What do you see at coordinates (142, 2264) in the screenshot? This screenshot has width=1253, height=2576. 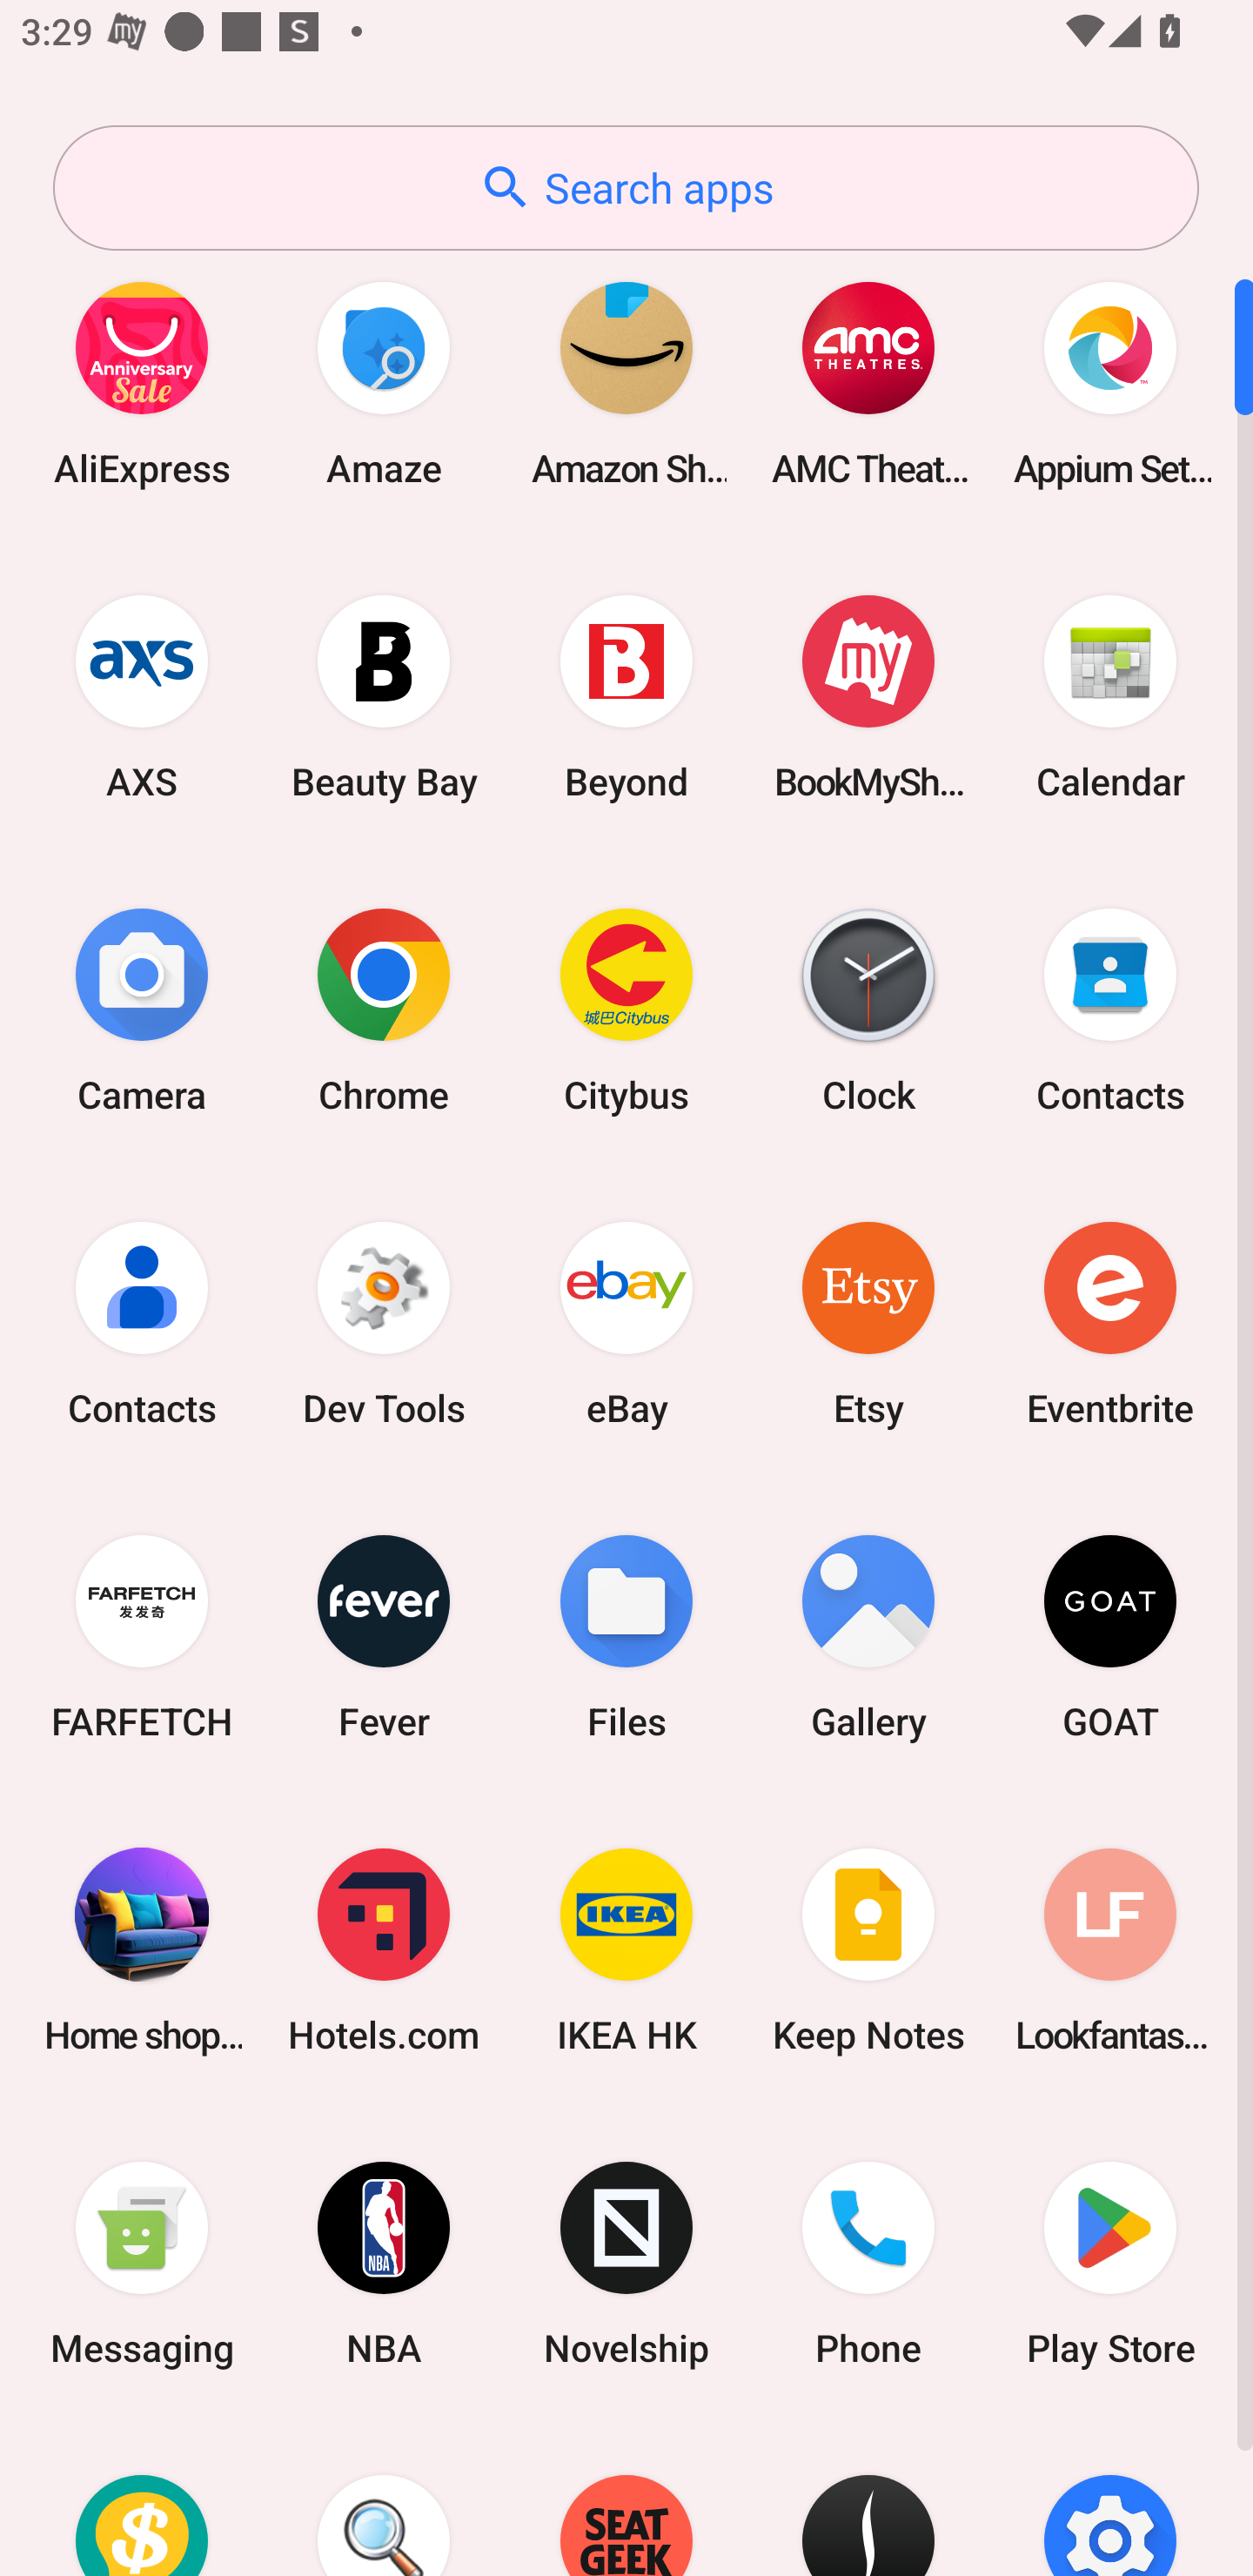 I see `Messaging` at bounding box center [142, 2264].